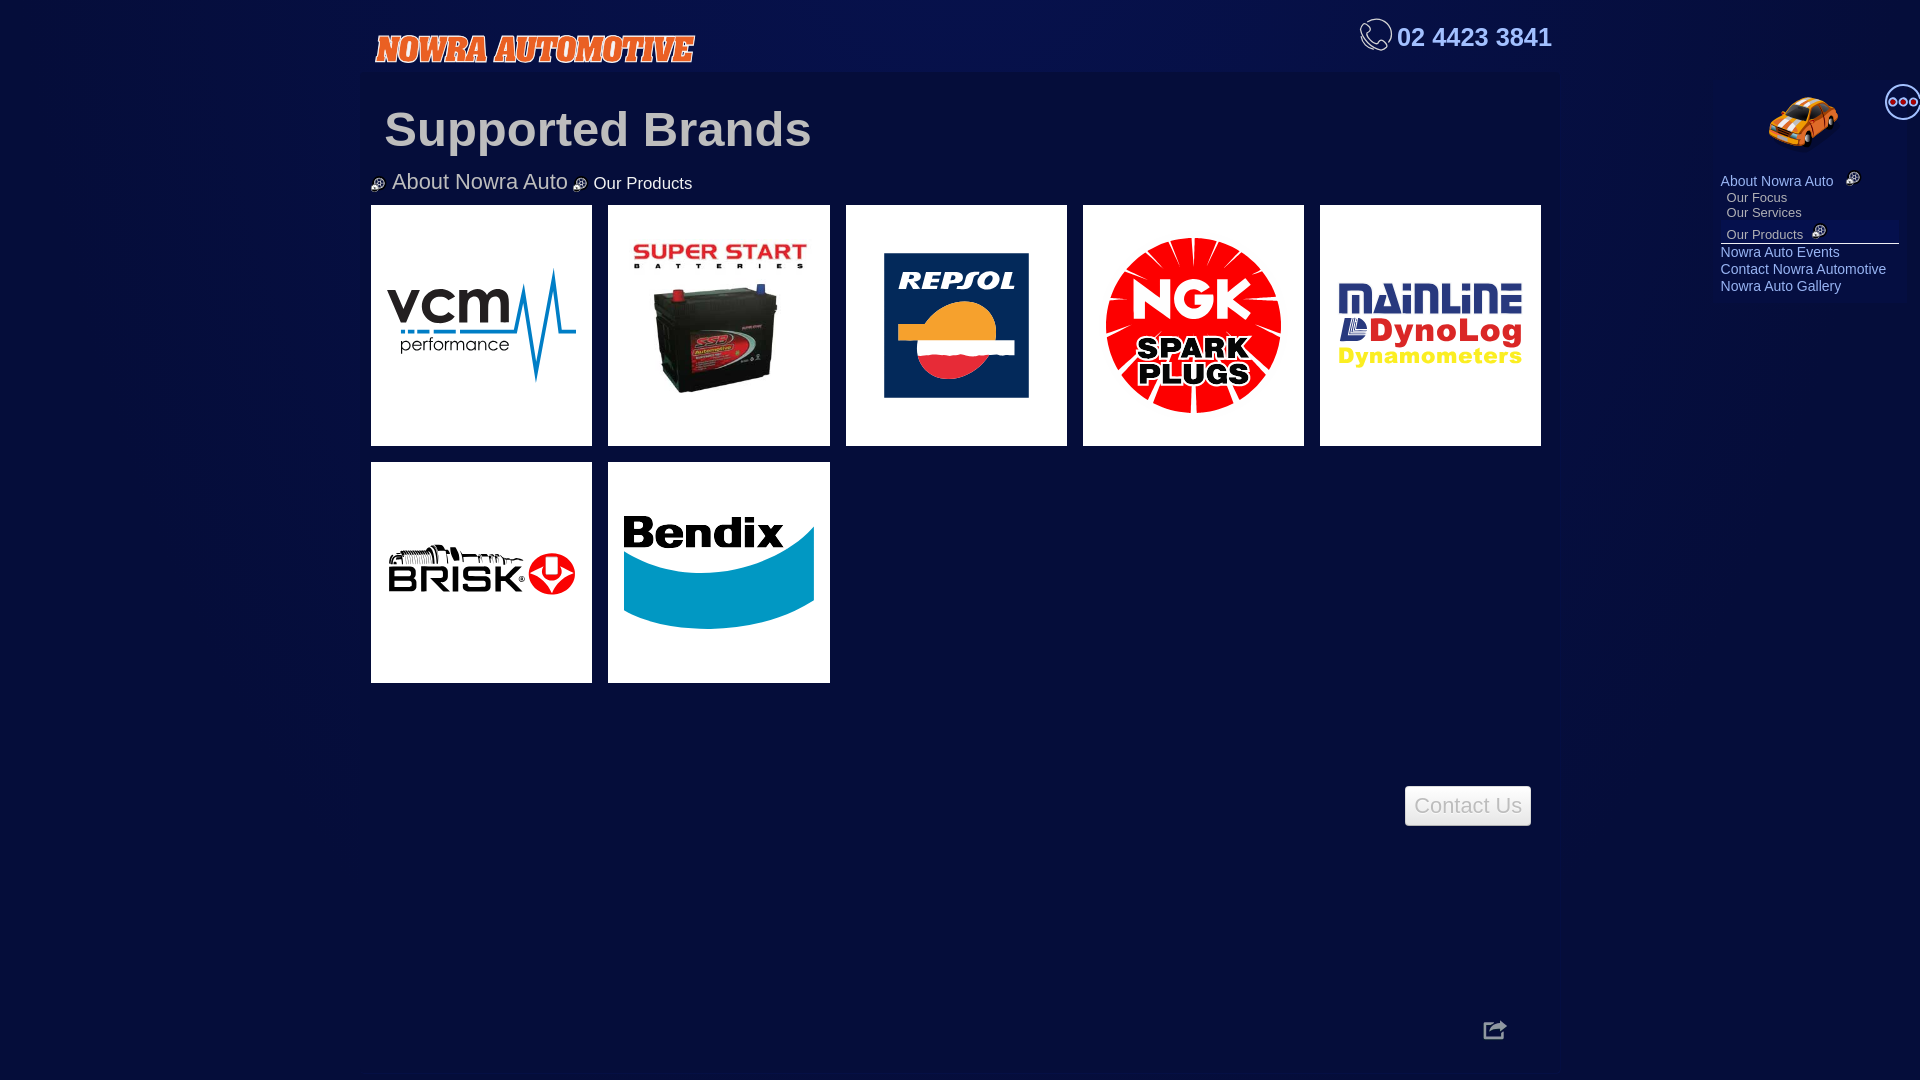  I want to click on btn, so click(1496, 1030).